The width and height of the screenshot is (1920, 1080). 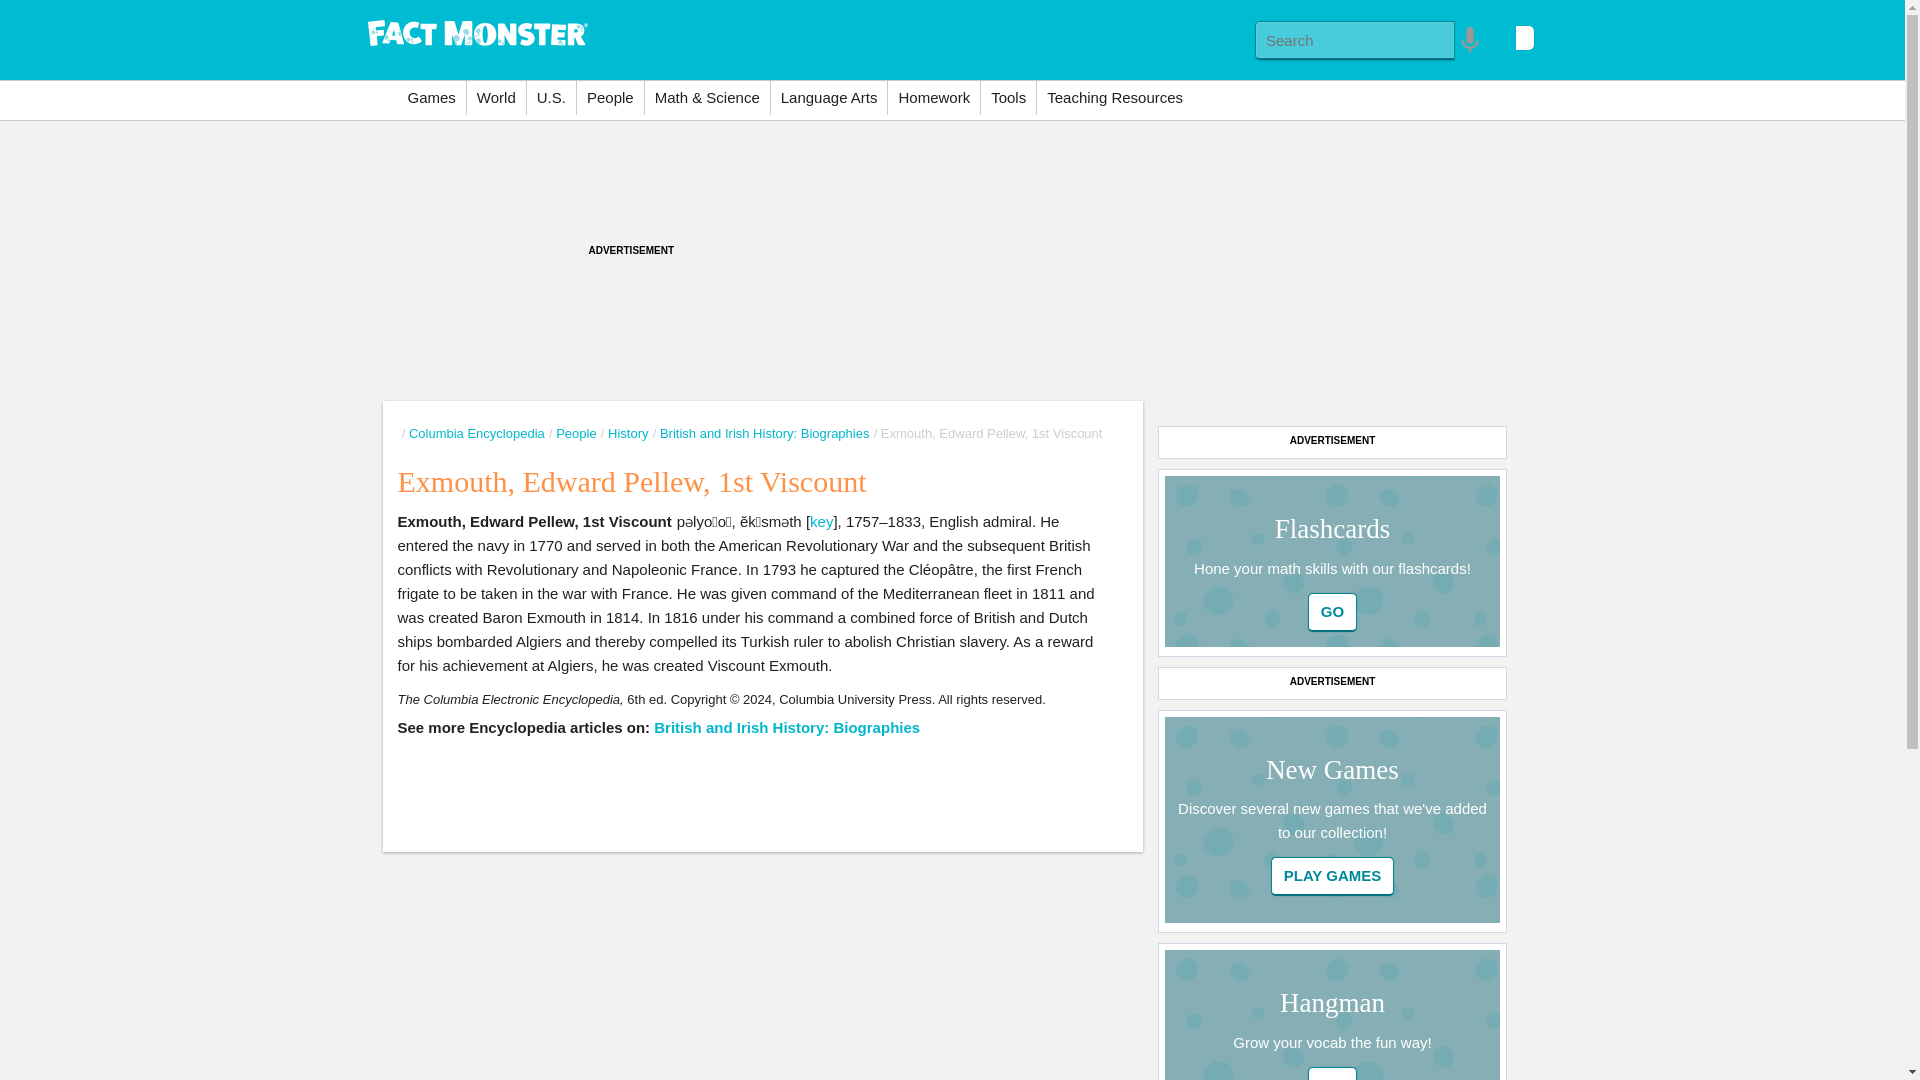 What do you see at coordinates (1333, 876) in the screenshot?
I see `Play Games` at bounding box center [1333, 876].